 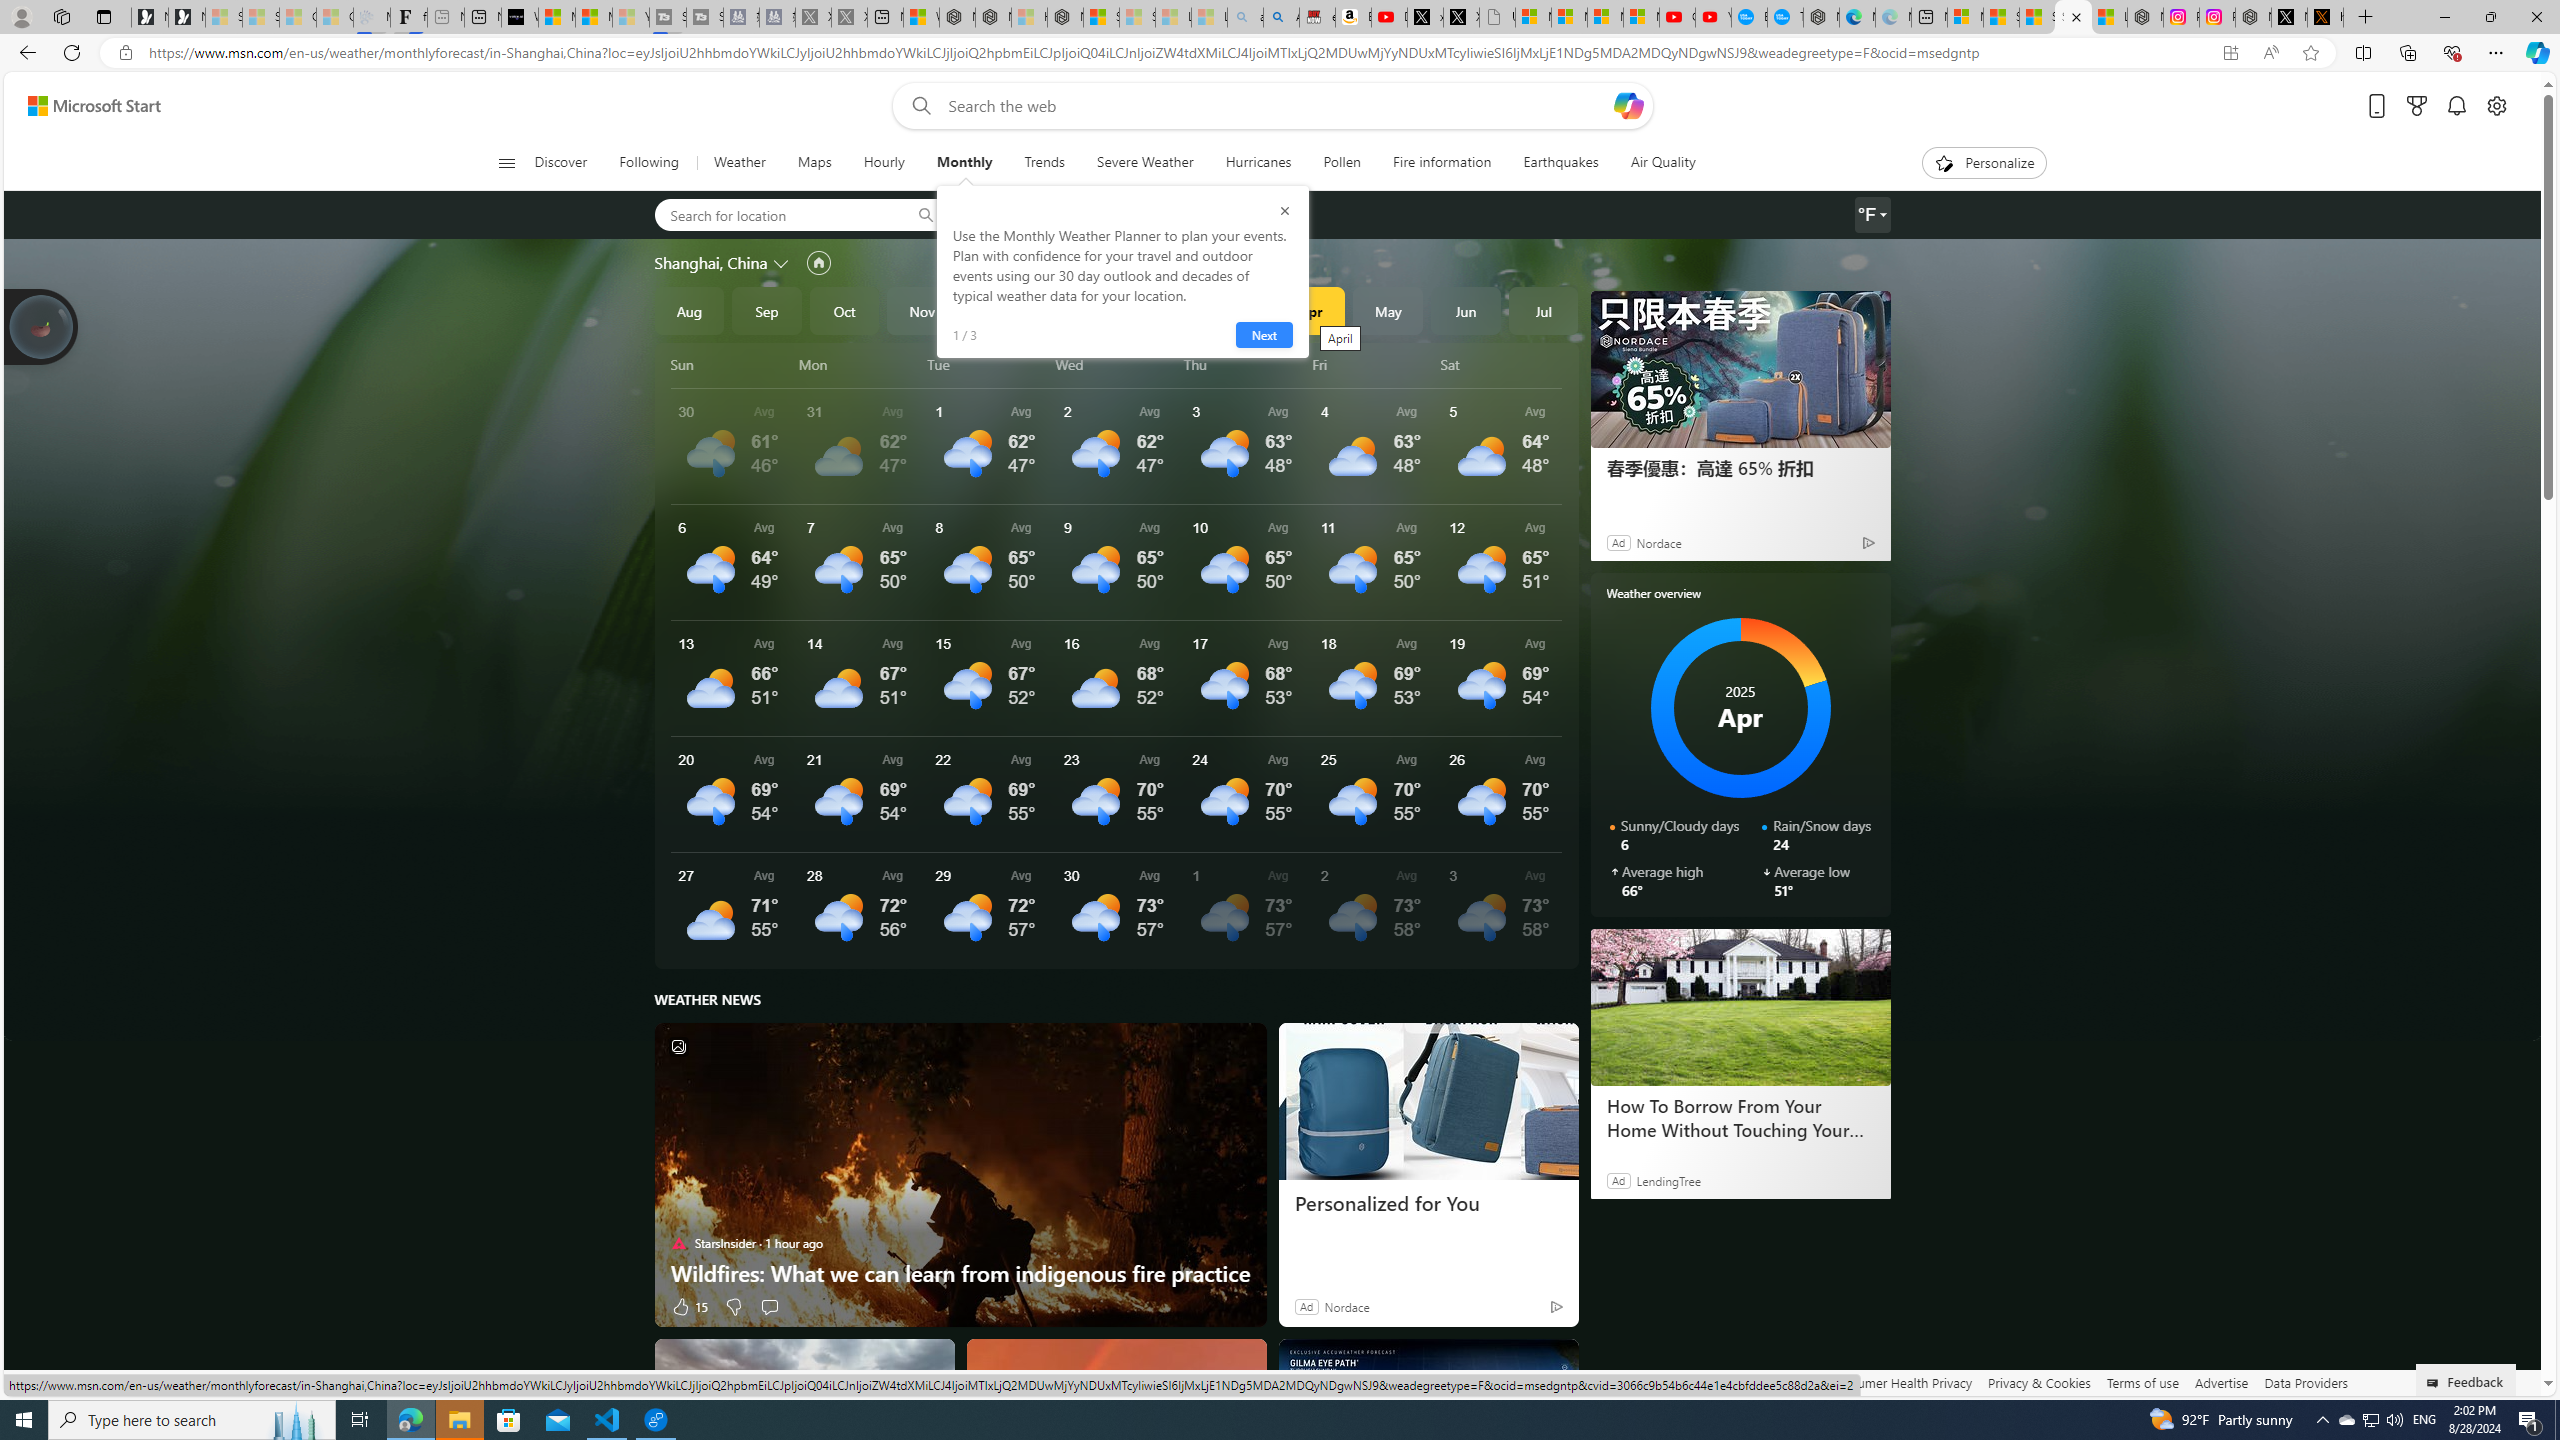 What do you see at coordinates (1014, 214) in the screenshot?
I see `Aberdeen` at bounding box center [1014, 214].